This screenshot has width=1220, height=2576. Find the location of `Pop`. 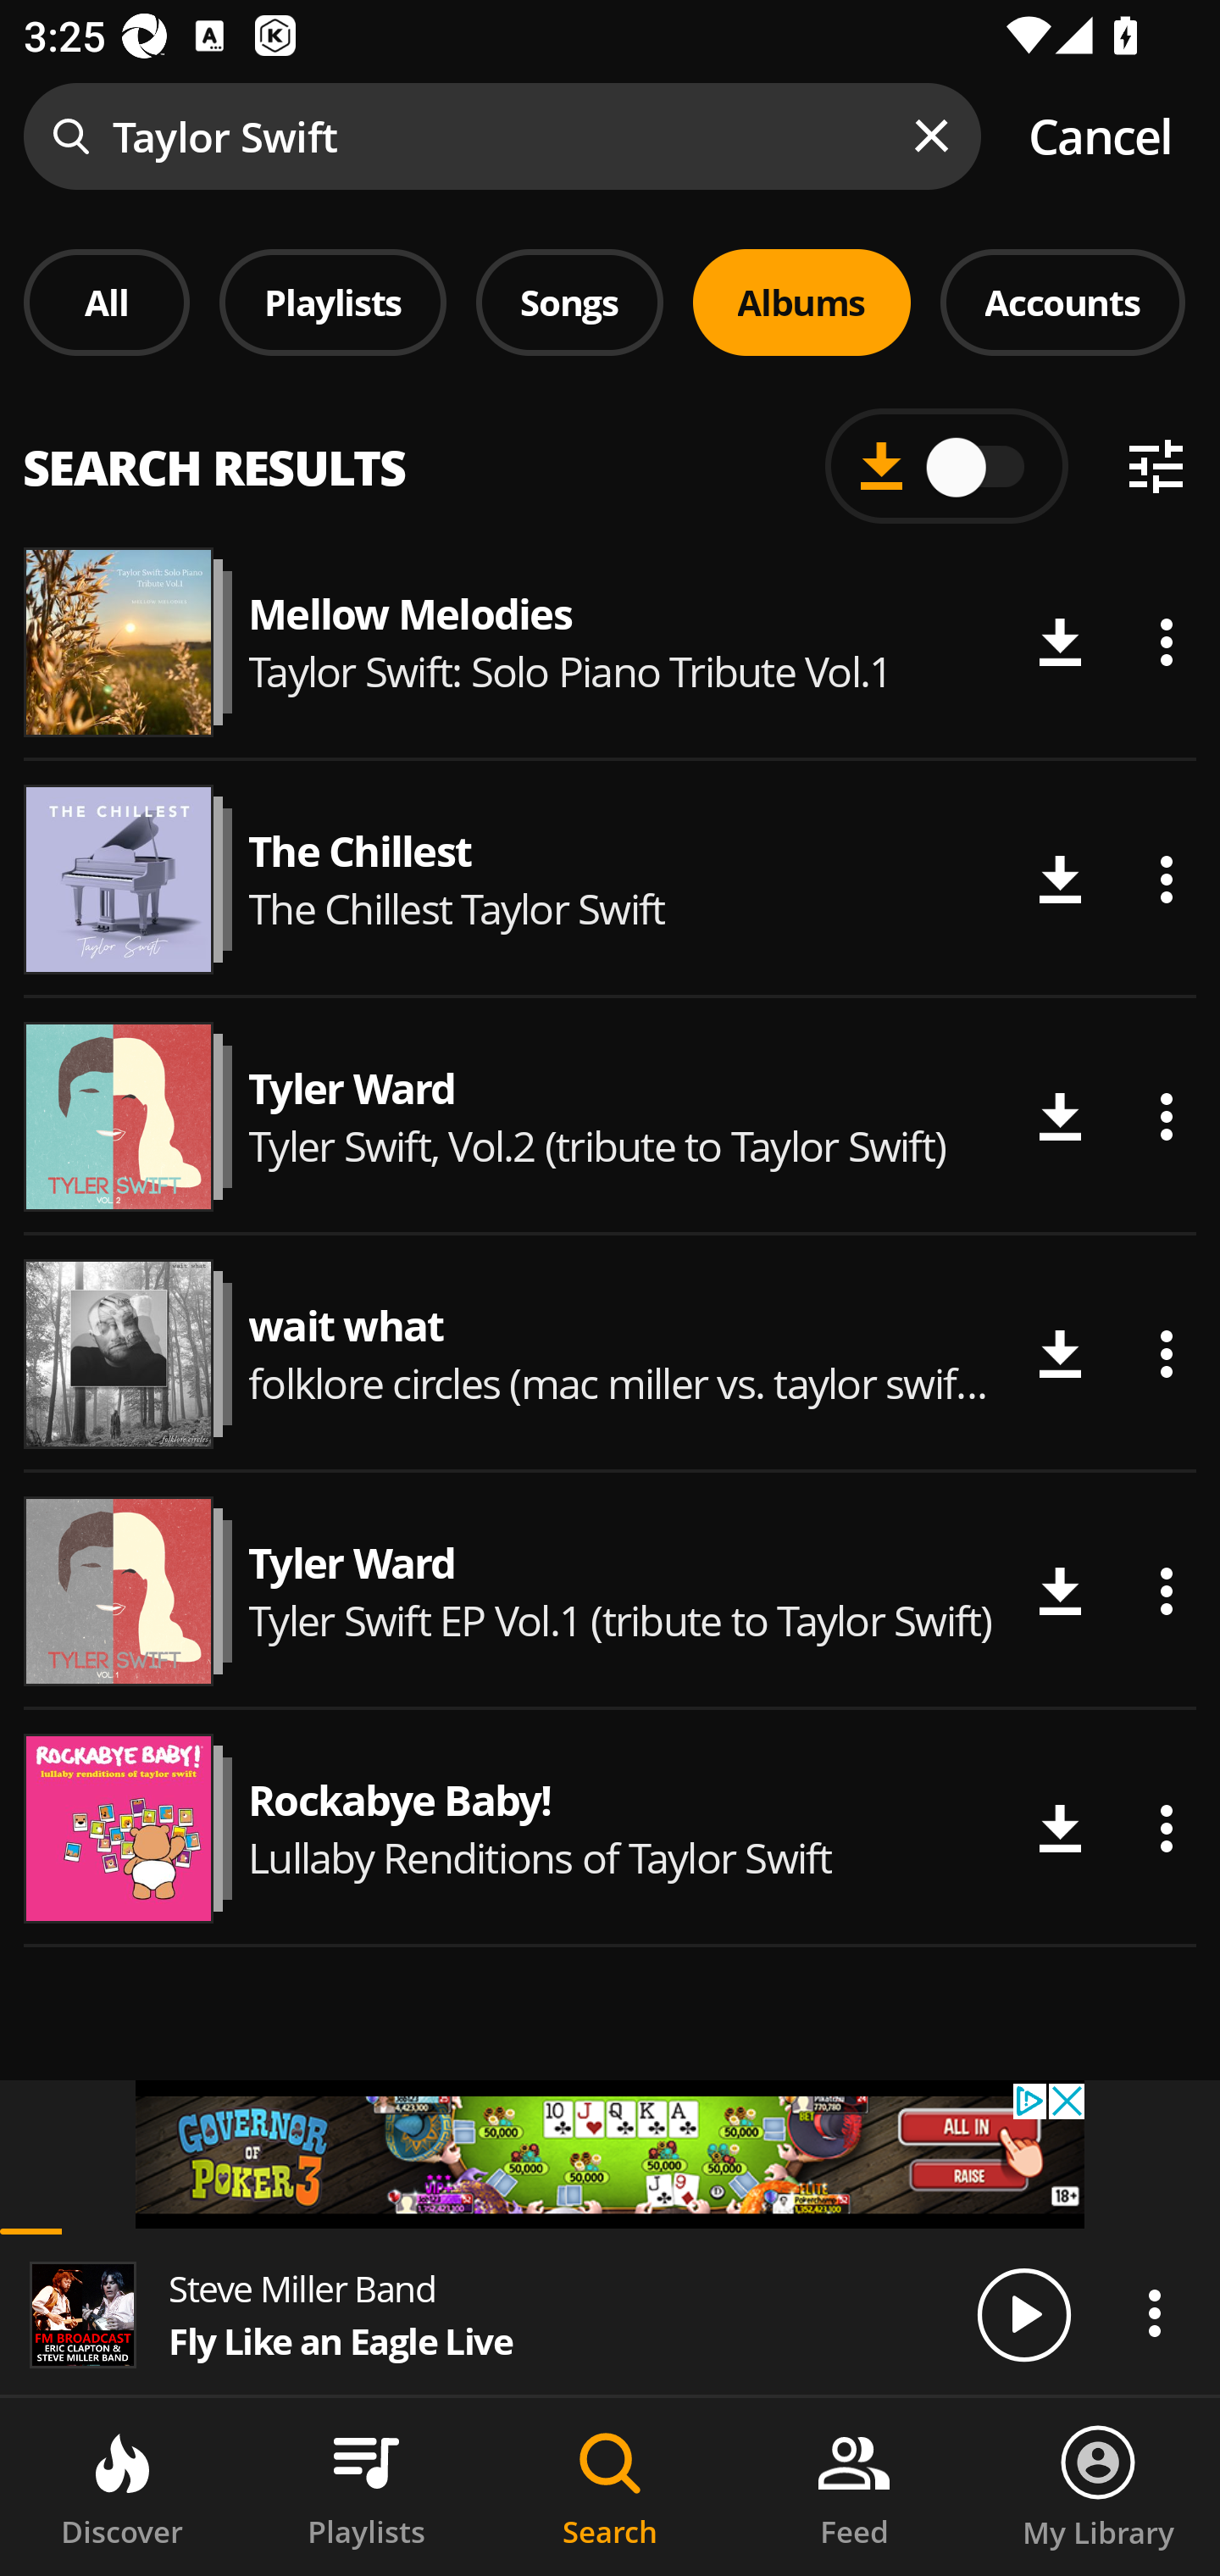

Pop is located at coordinates (869, 474).